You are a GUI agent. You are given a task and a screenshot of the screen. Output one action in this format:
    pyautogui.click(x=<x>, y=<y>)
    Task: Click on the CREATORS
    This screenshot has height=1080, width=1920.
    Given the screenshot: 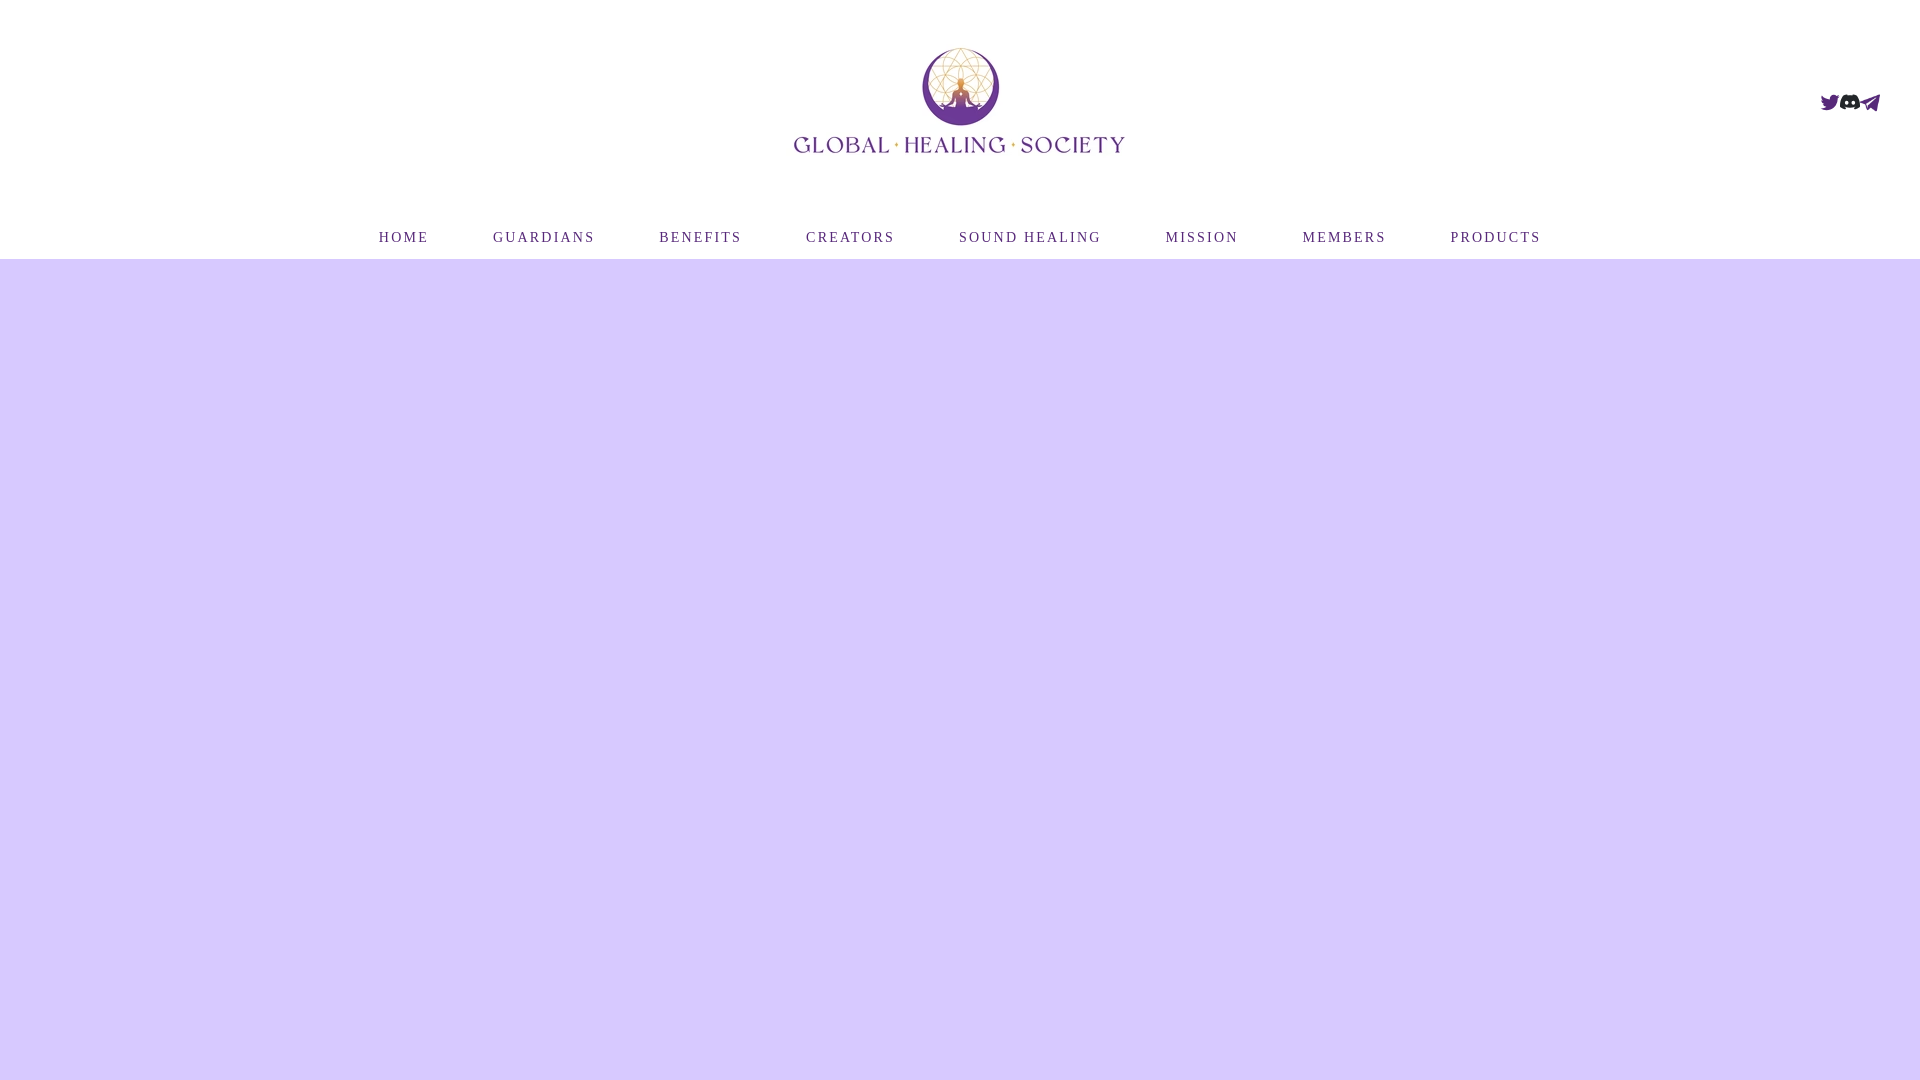 What is the action you would take?
    pyautogui.click(x=850, y=238)
    